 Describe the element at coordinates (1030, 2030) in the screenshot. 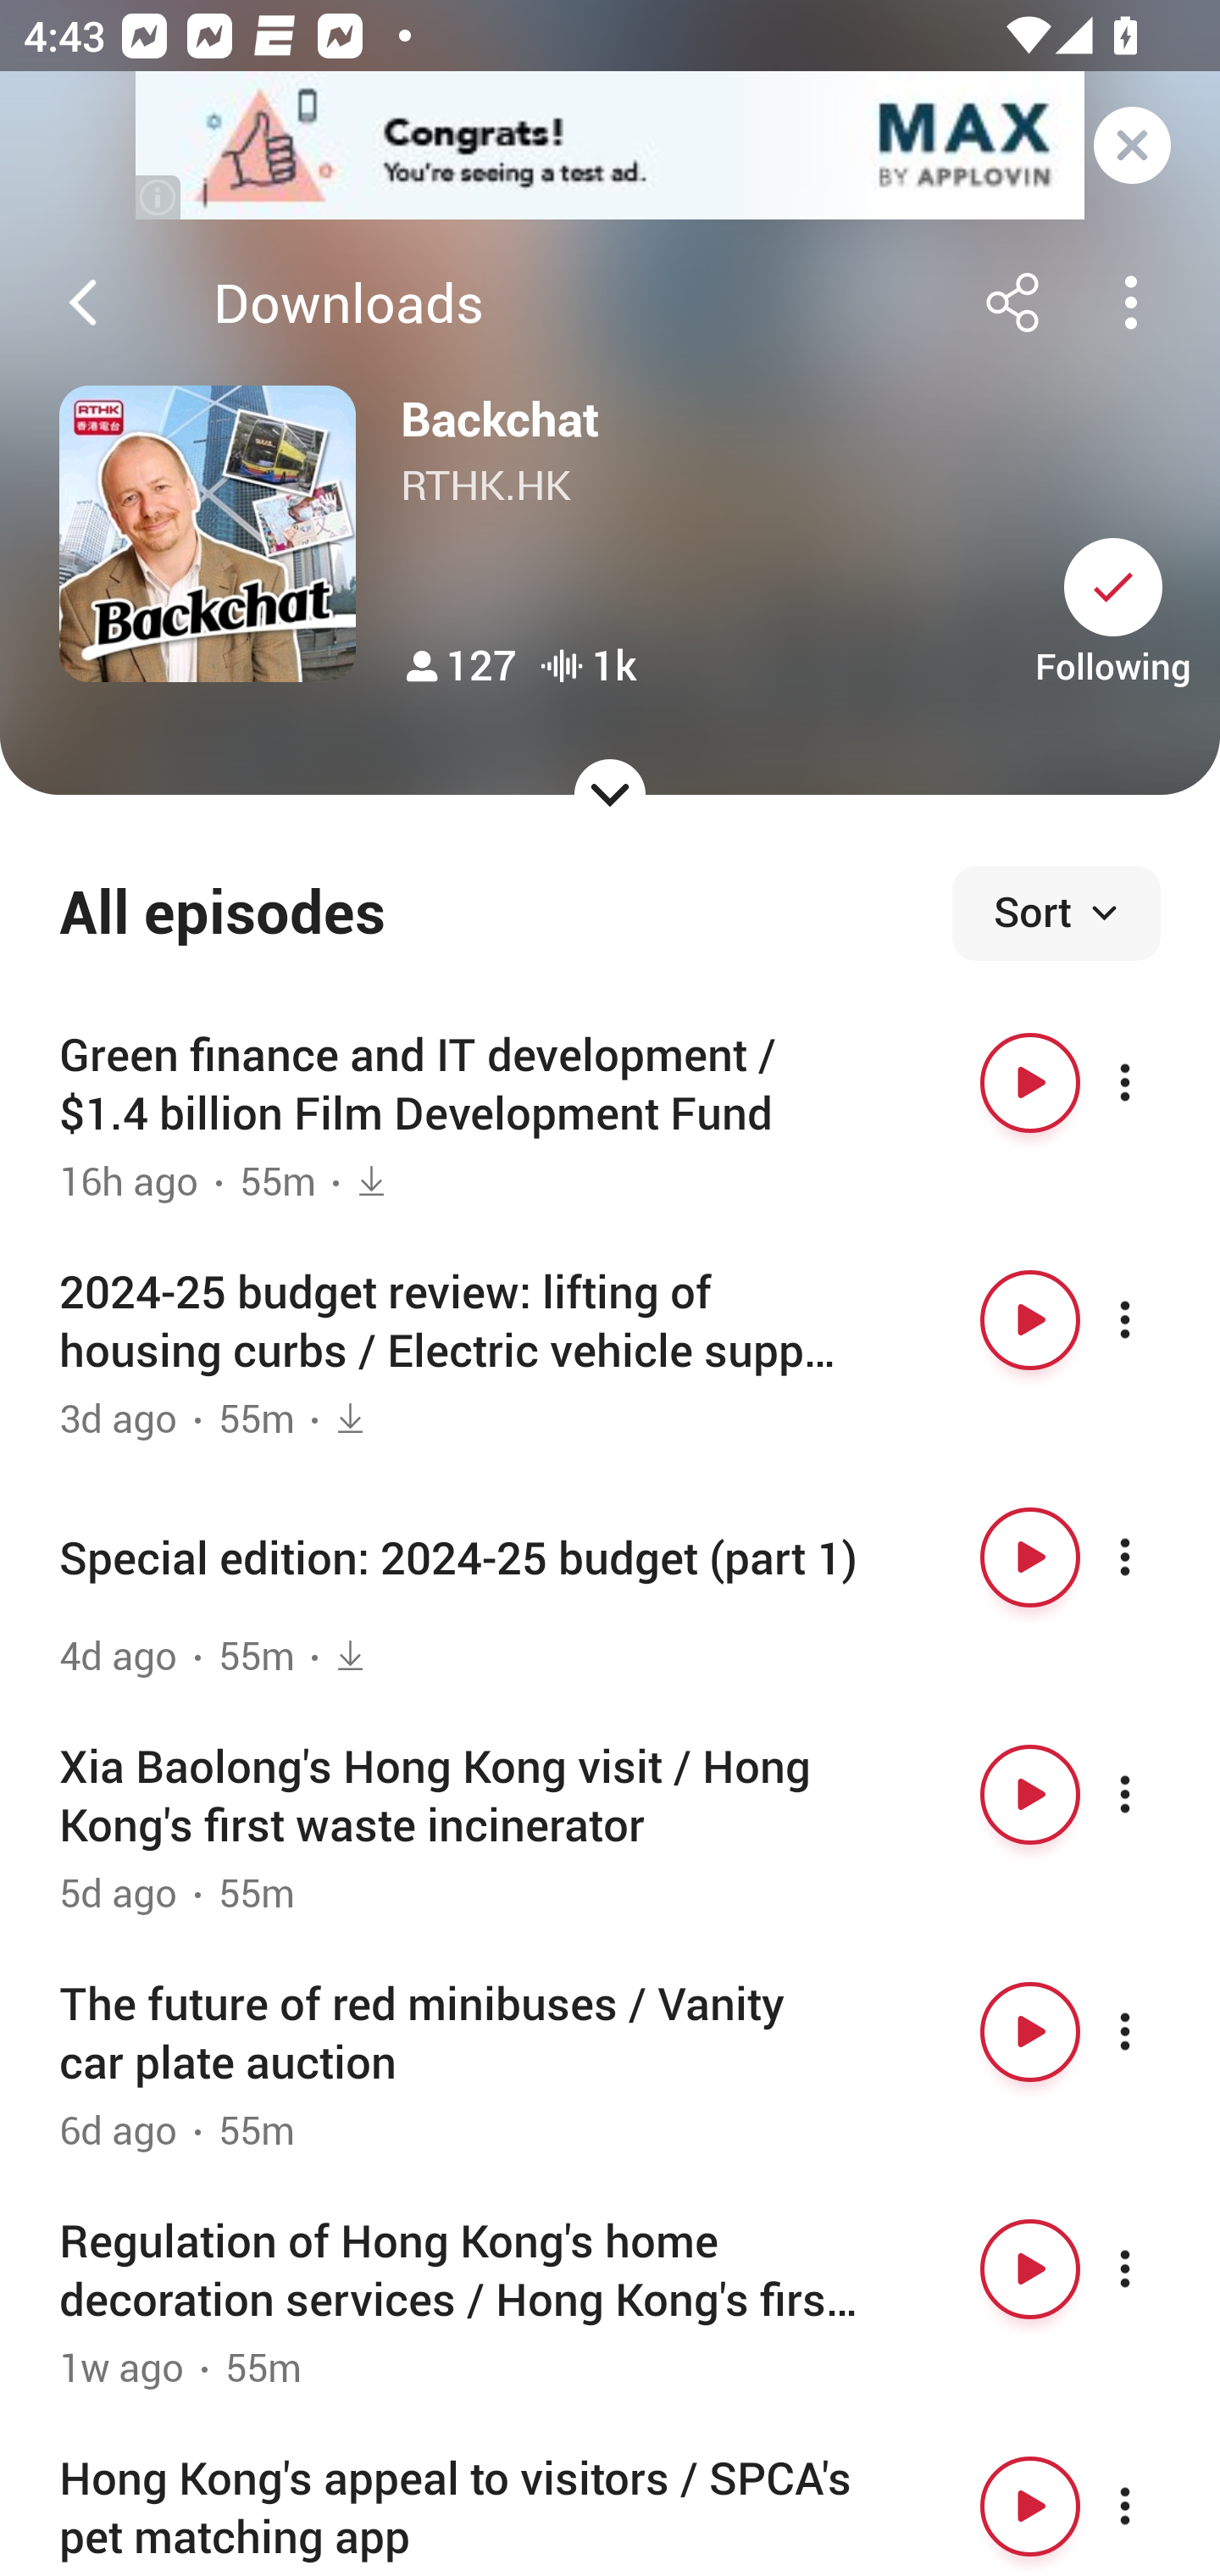

I see `Play button` at that location.